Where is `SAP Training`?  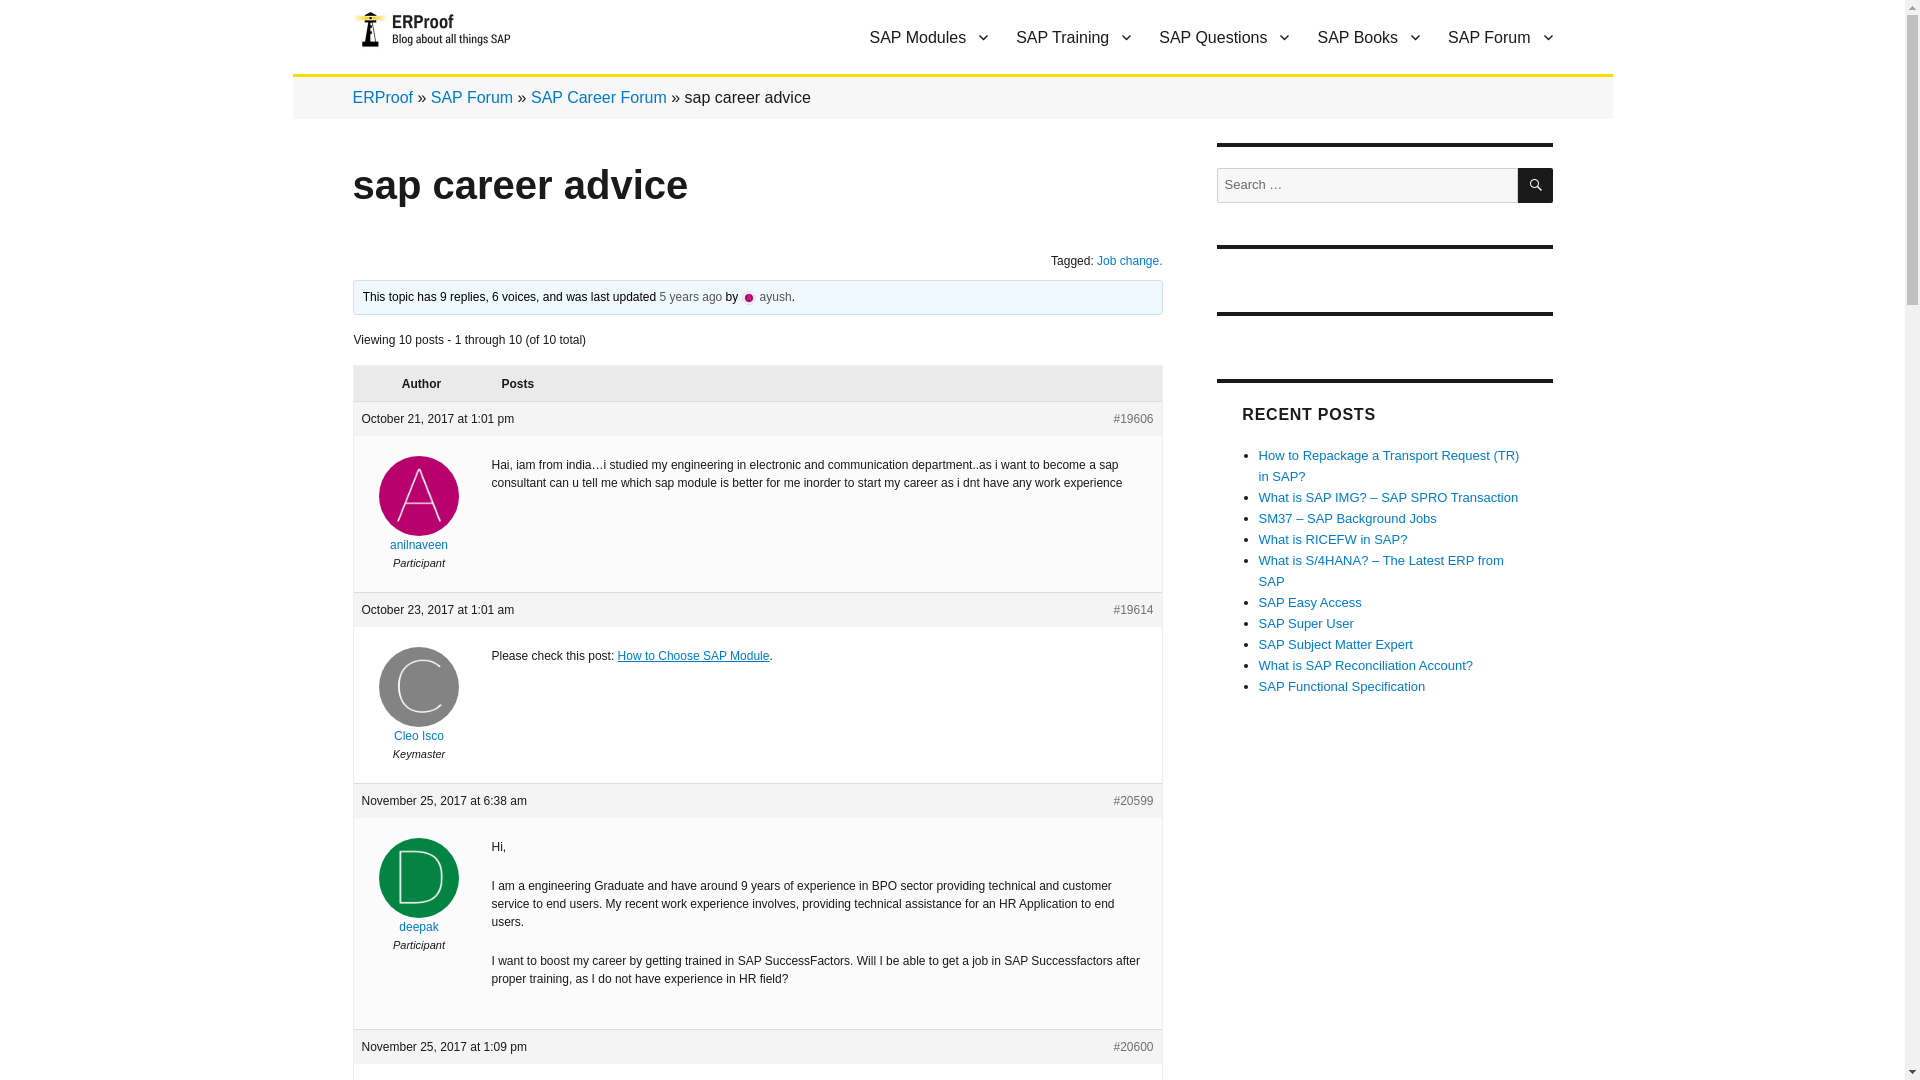 SAP Training is located at coordinates (1073, 37).